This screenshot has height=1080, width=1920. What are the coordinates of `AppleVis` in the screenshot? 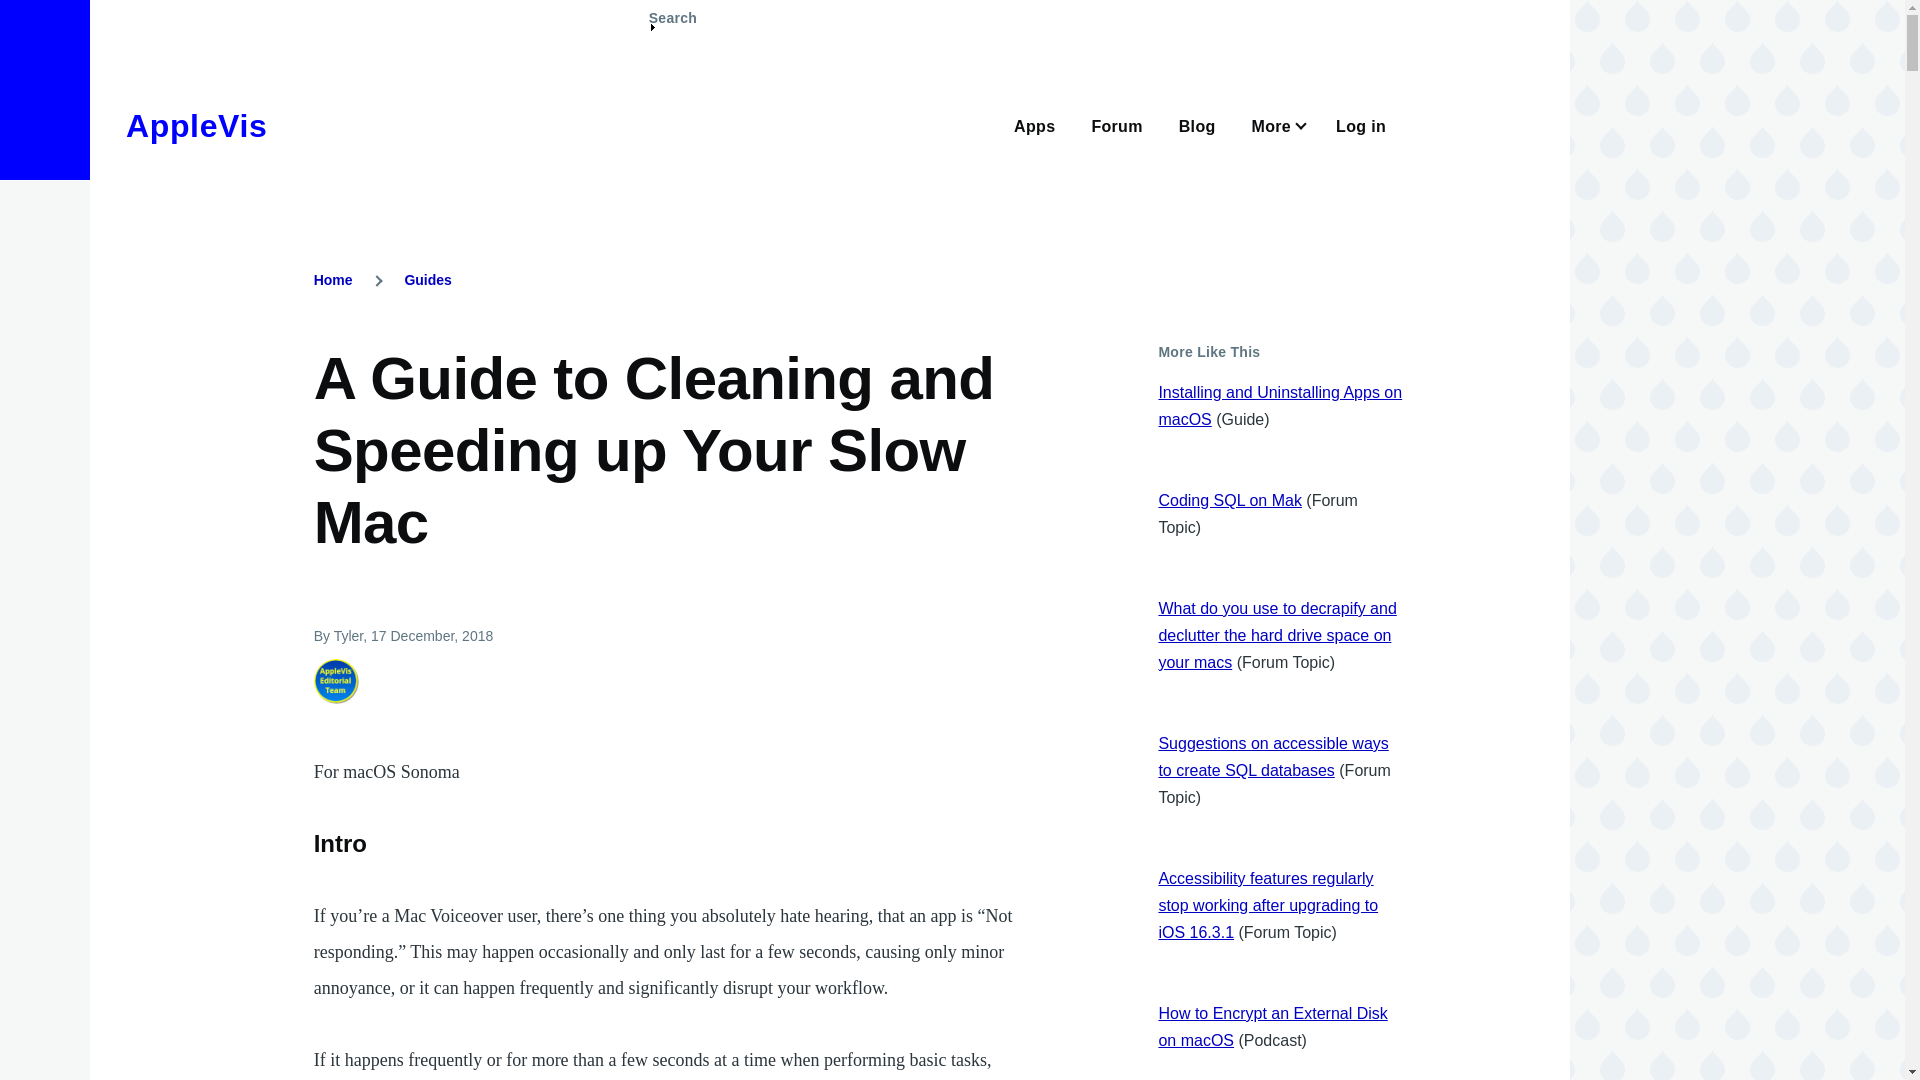 It's located at (196, 126).